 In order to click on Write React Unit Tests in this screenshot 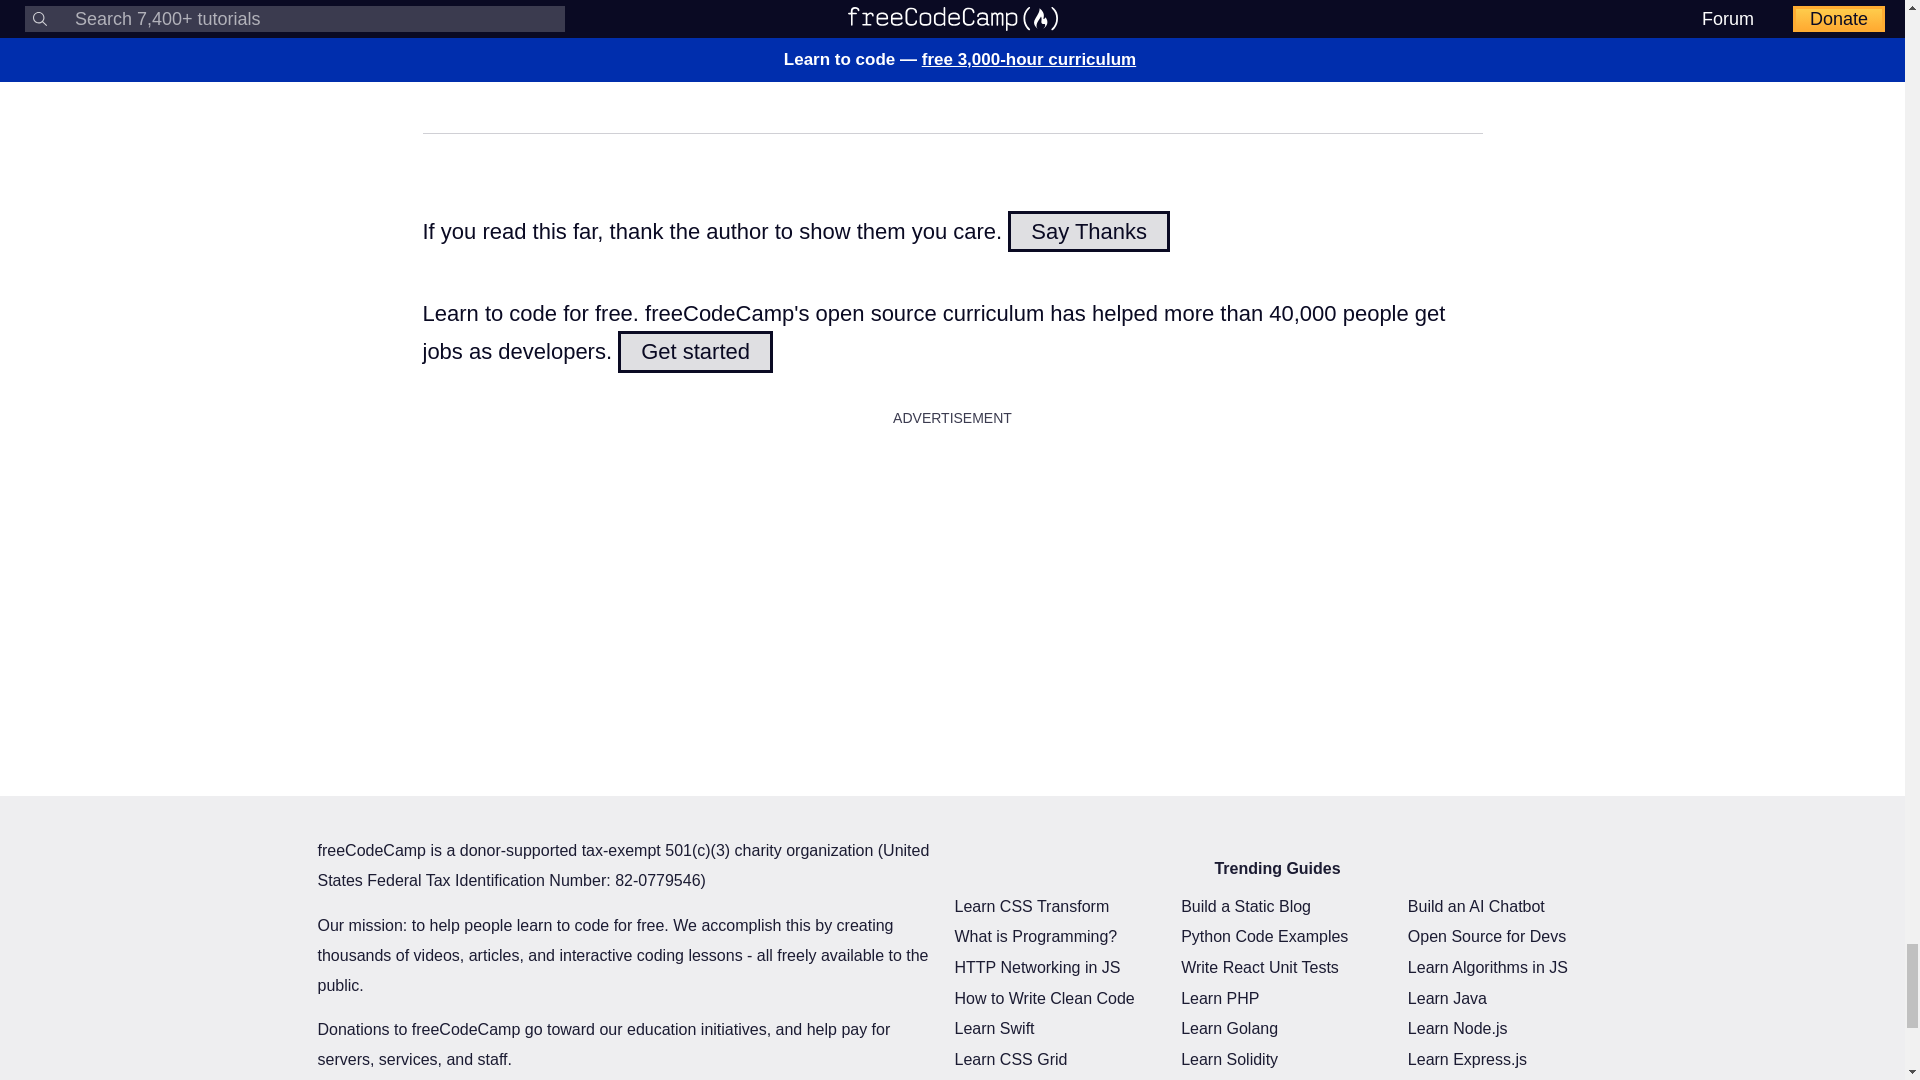, I will do `click(1259, 967)`.